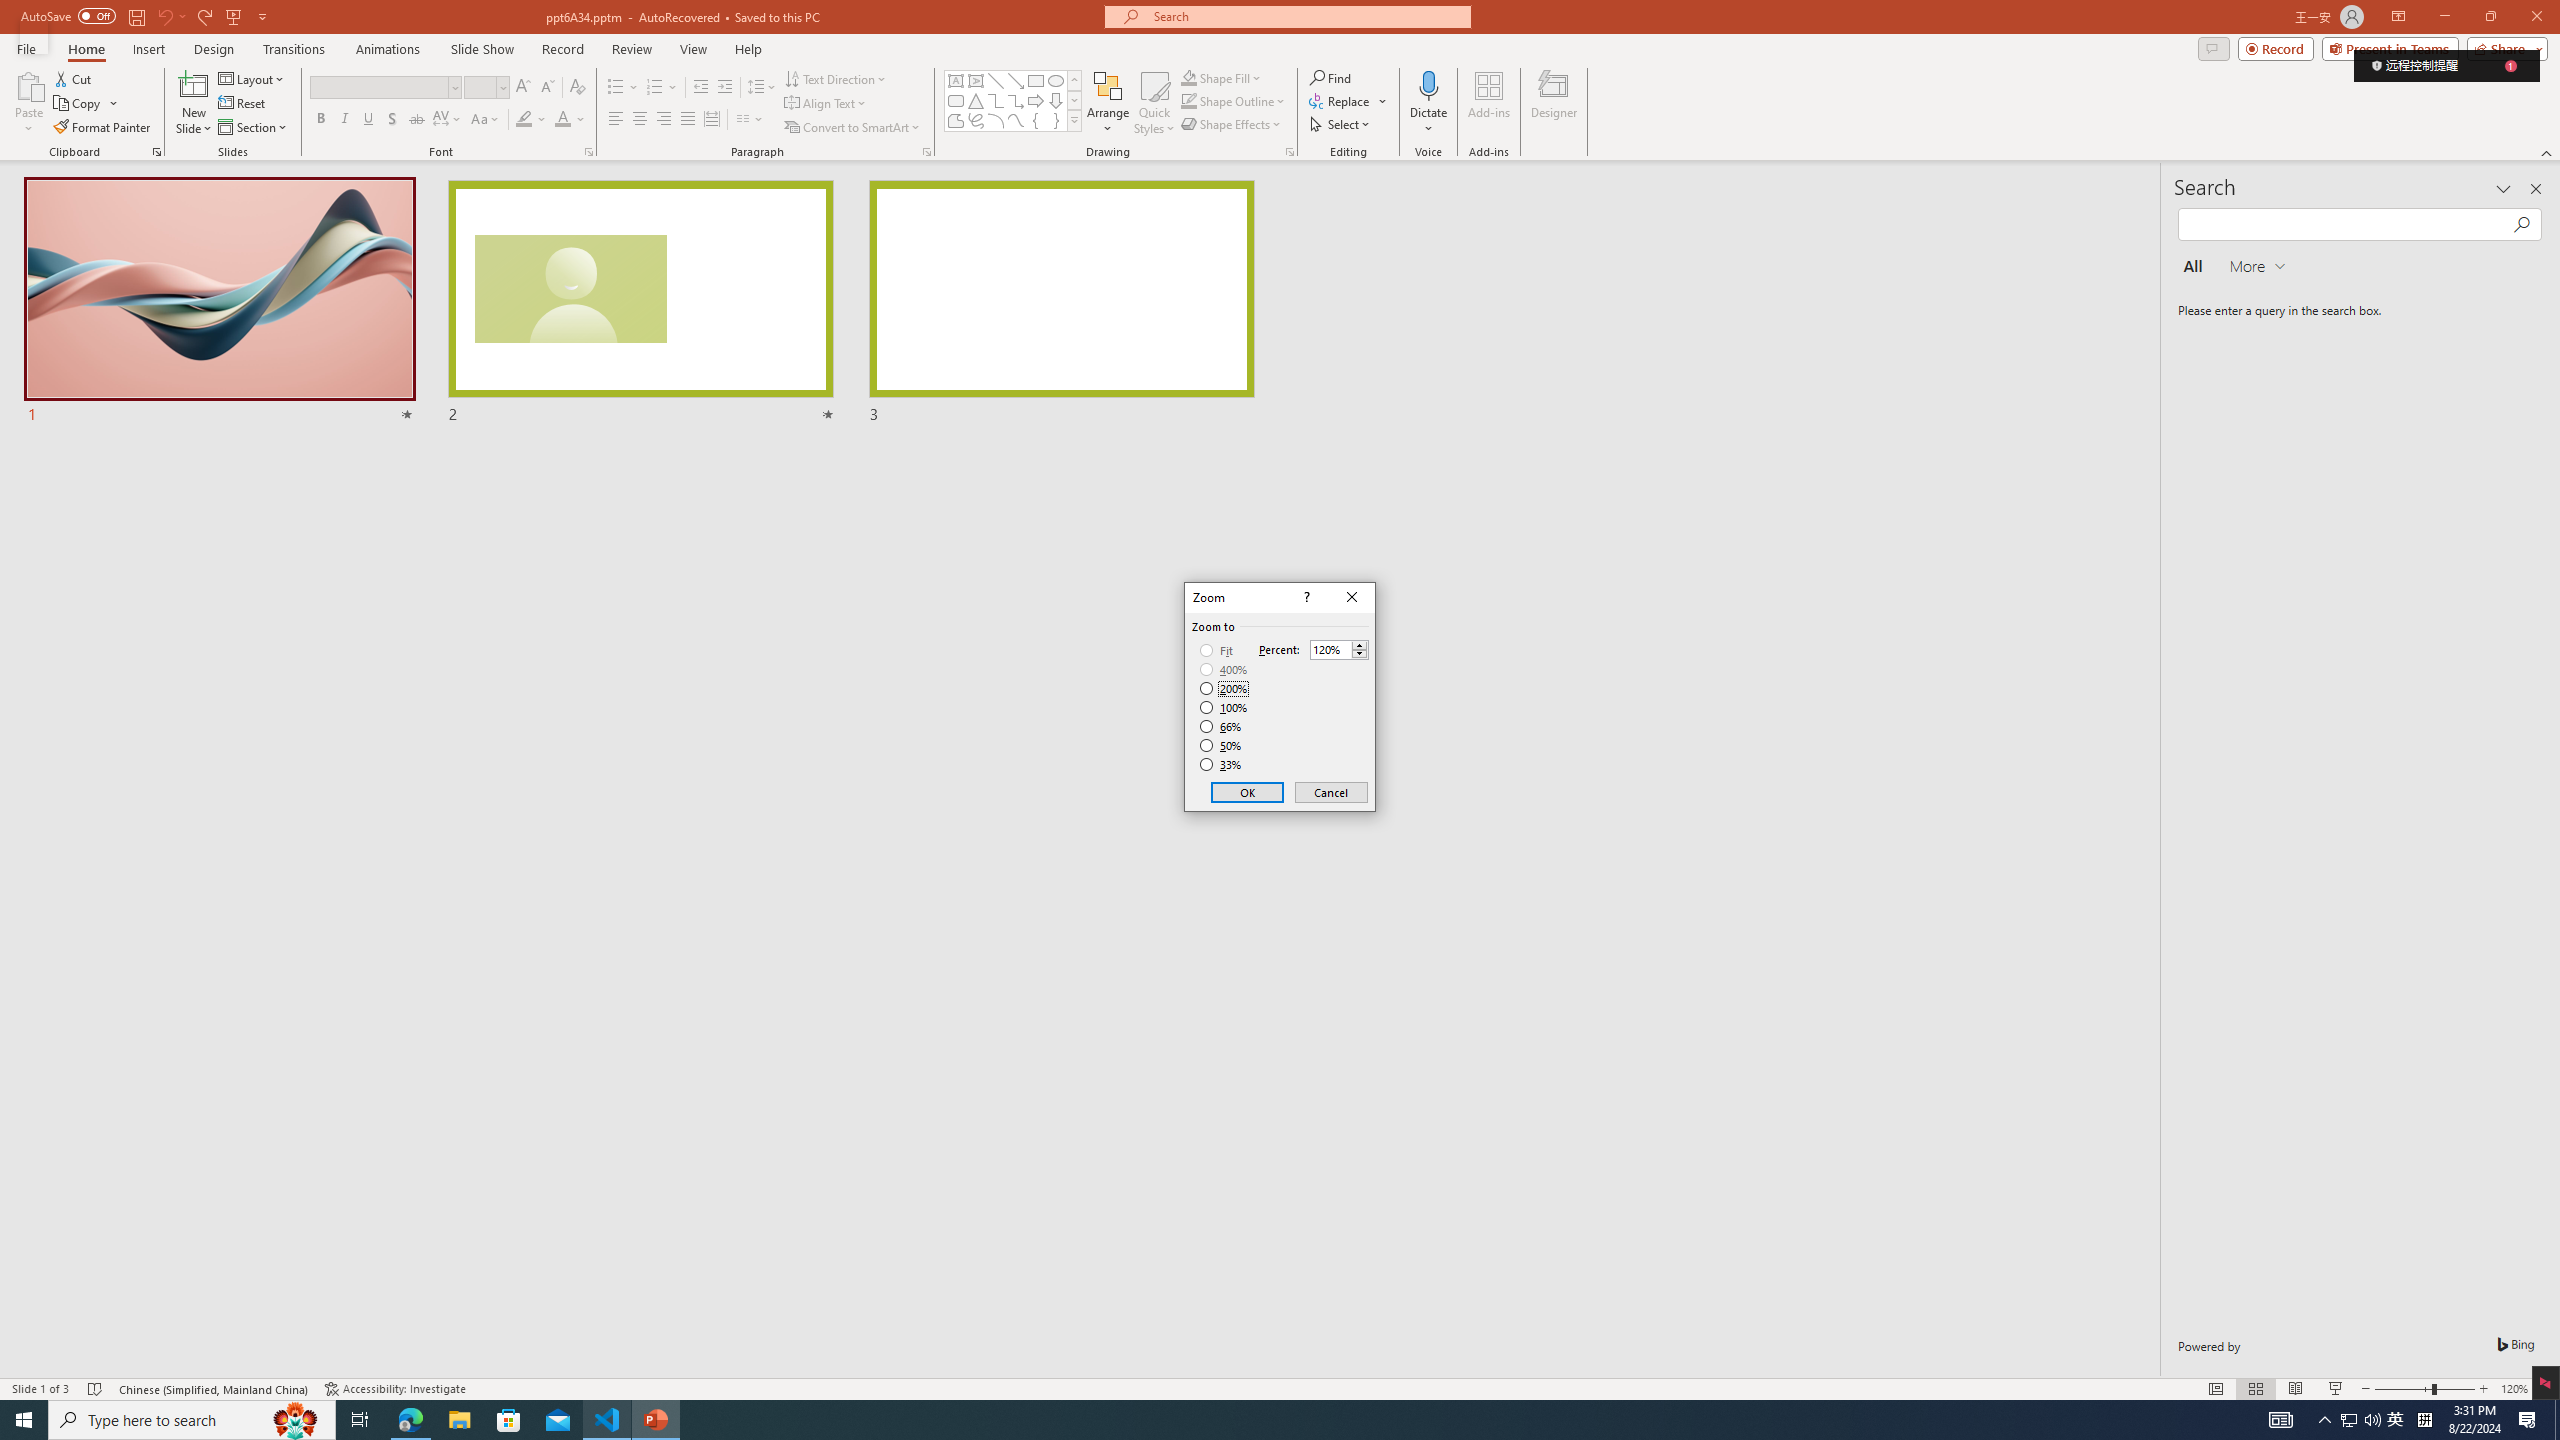  What do you see at coordinates (410, 1420) in the screenshot?
I see `Microsoft Edge - 1 running window` at bounding box center [410, 1420].